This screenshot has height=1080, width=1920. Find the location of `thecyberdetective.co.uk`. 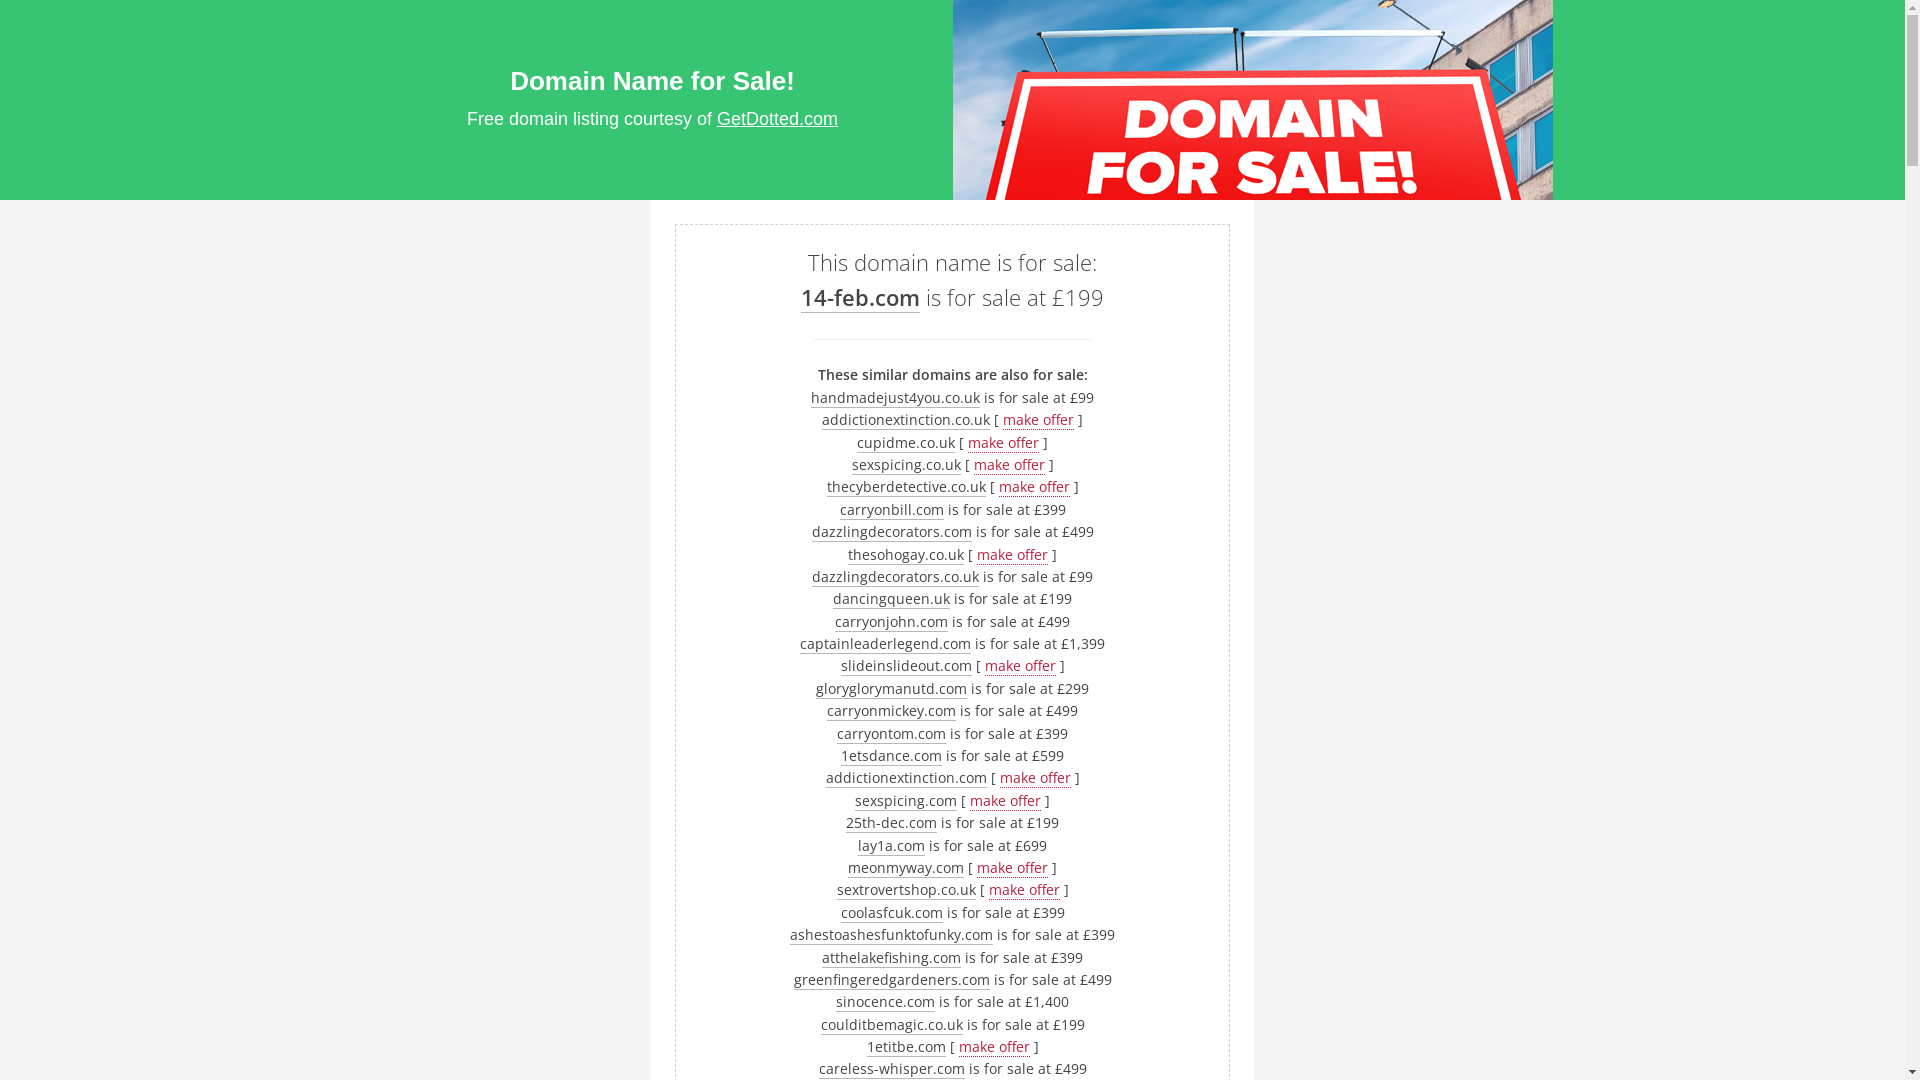

thecyberdetective.co.uk is located at coordinates (906, 487).